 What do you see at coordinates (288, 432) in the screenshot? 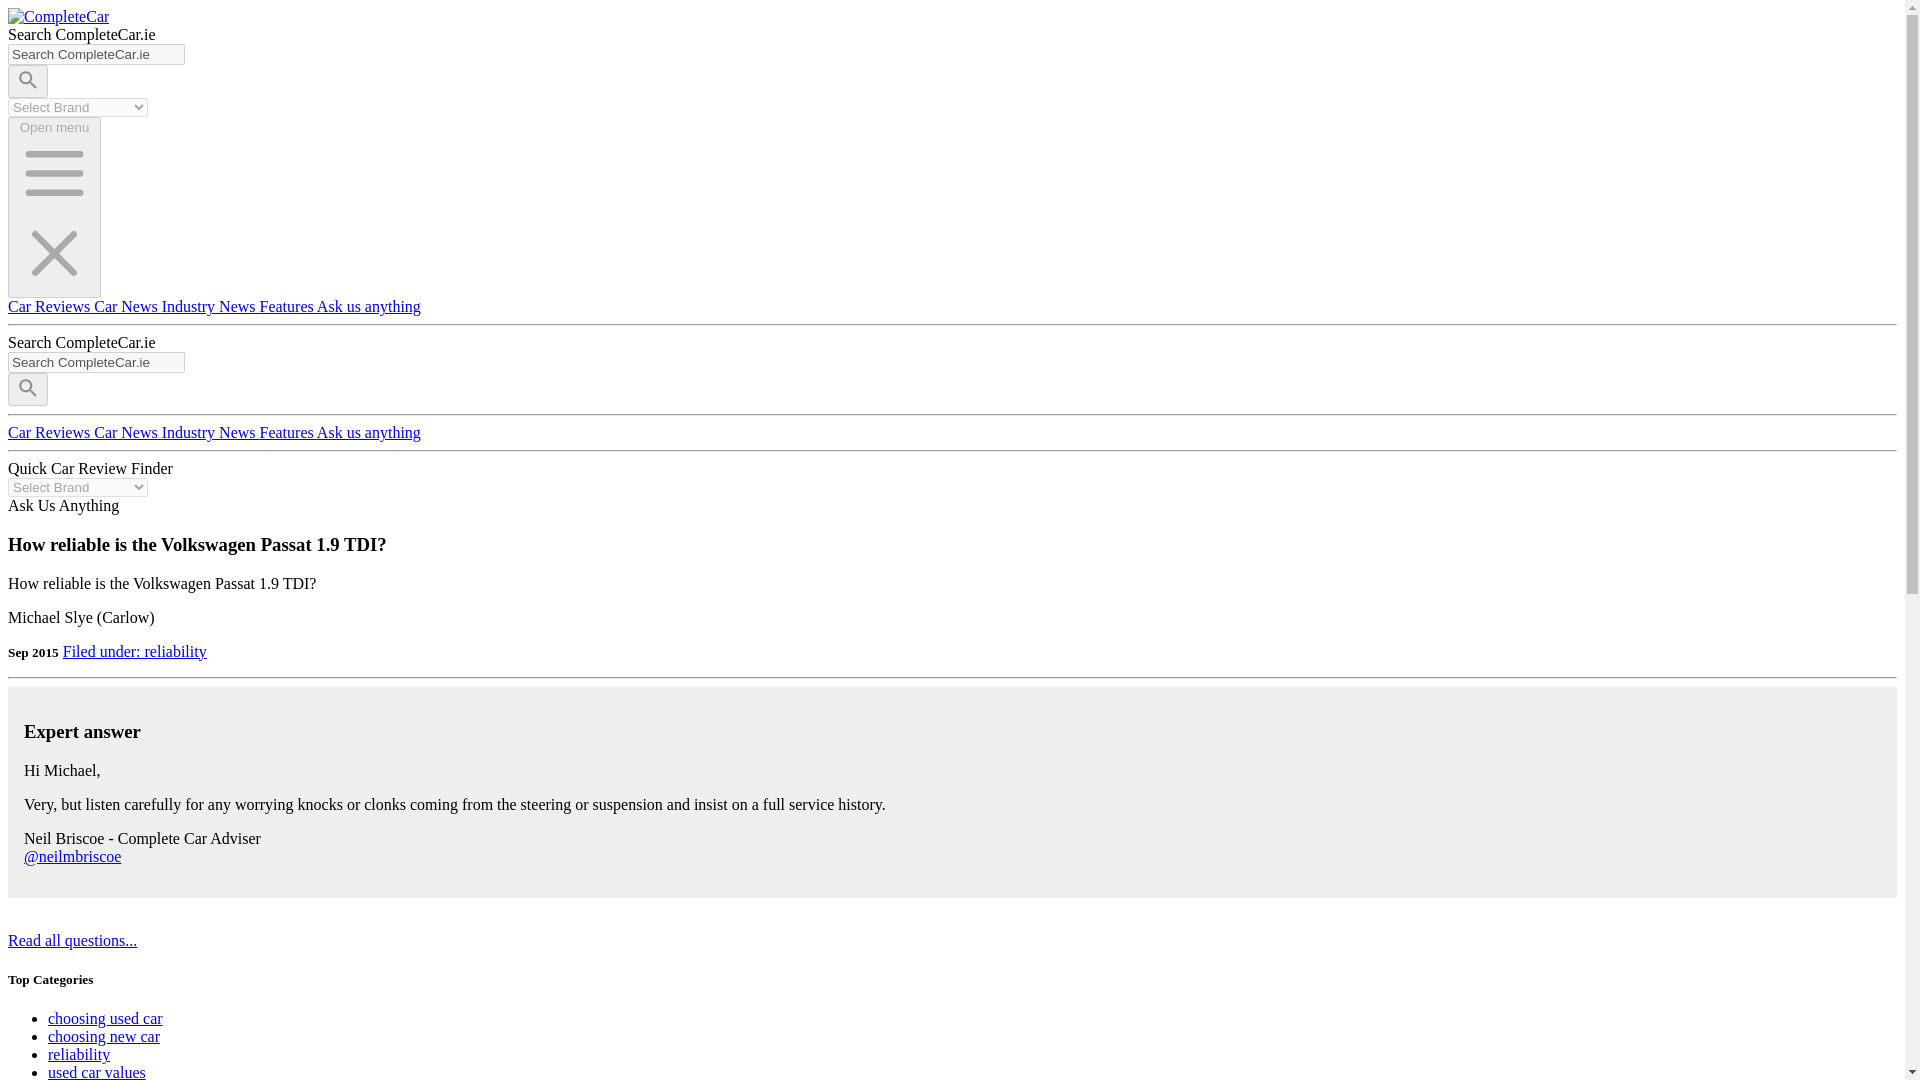
I see `Features` at bounding box center [288, 432].